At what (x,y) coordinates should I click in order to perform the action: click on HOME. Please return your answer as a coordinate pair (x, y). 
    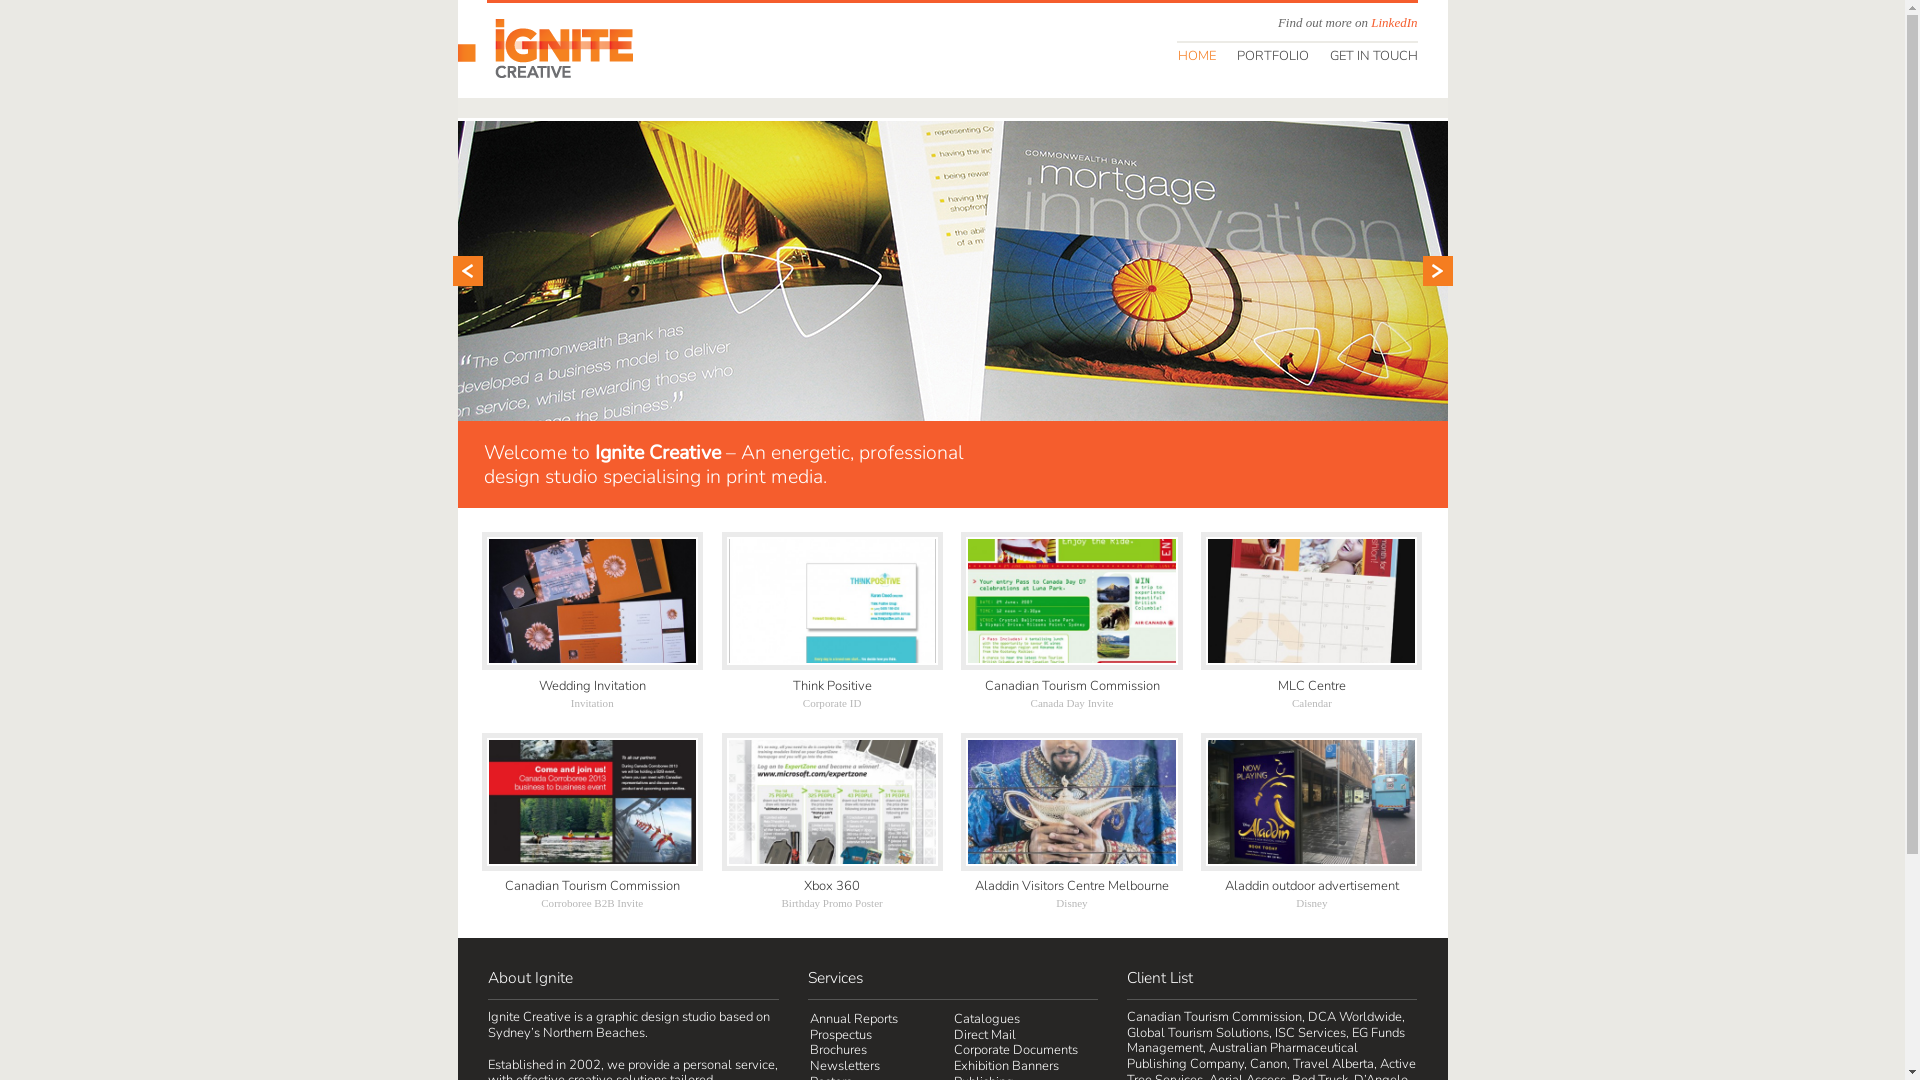
    Looking at the image, I should click on (1196, 56).